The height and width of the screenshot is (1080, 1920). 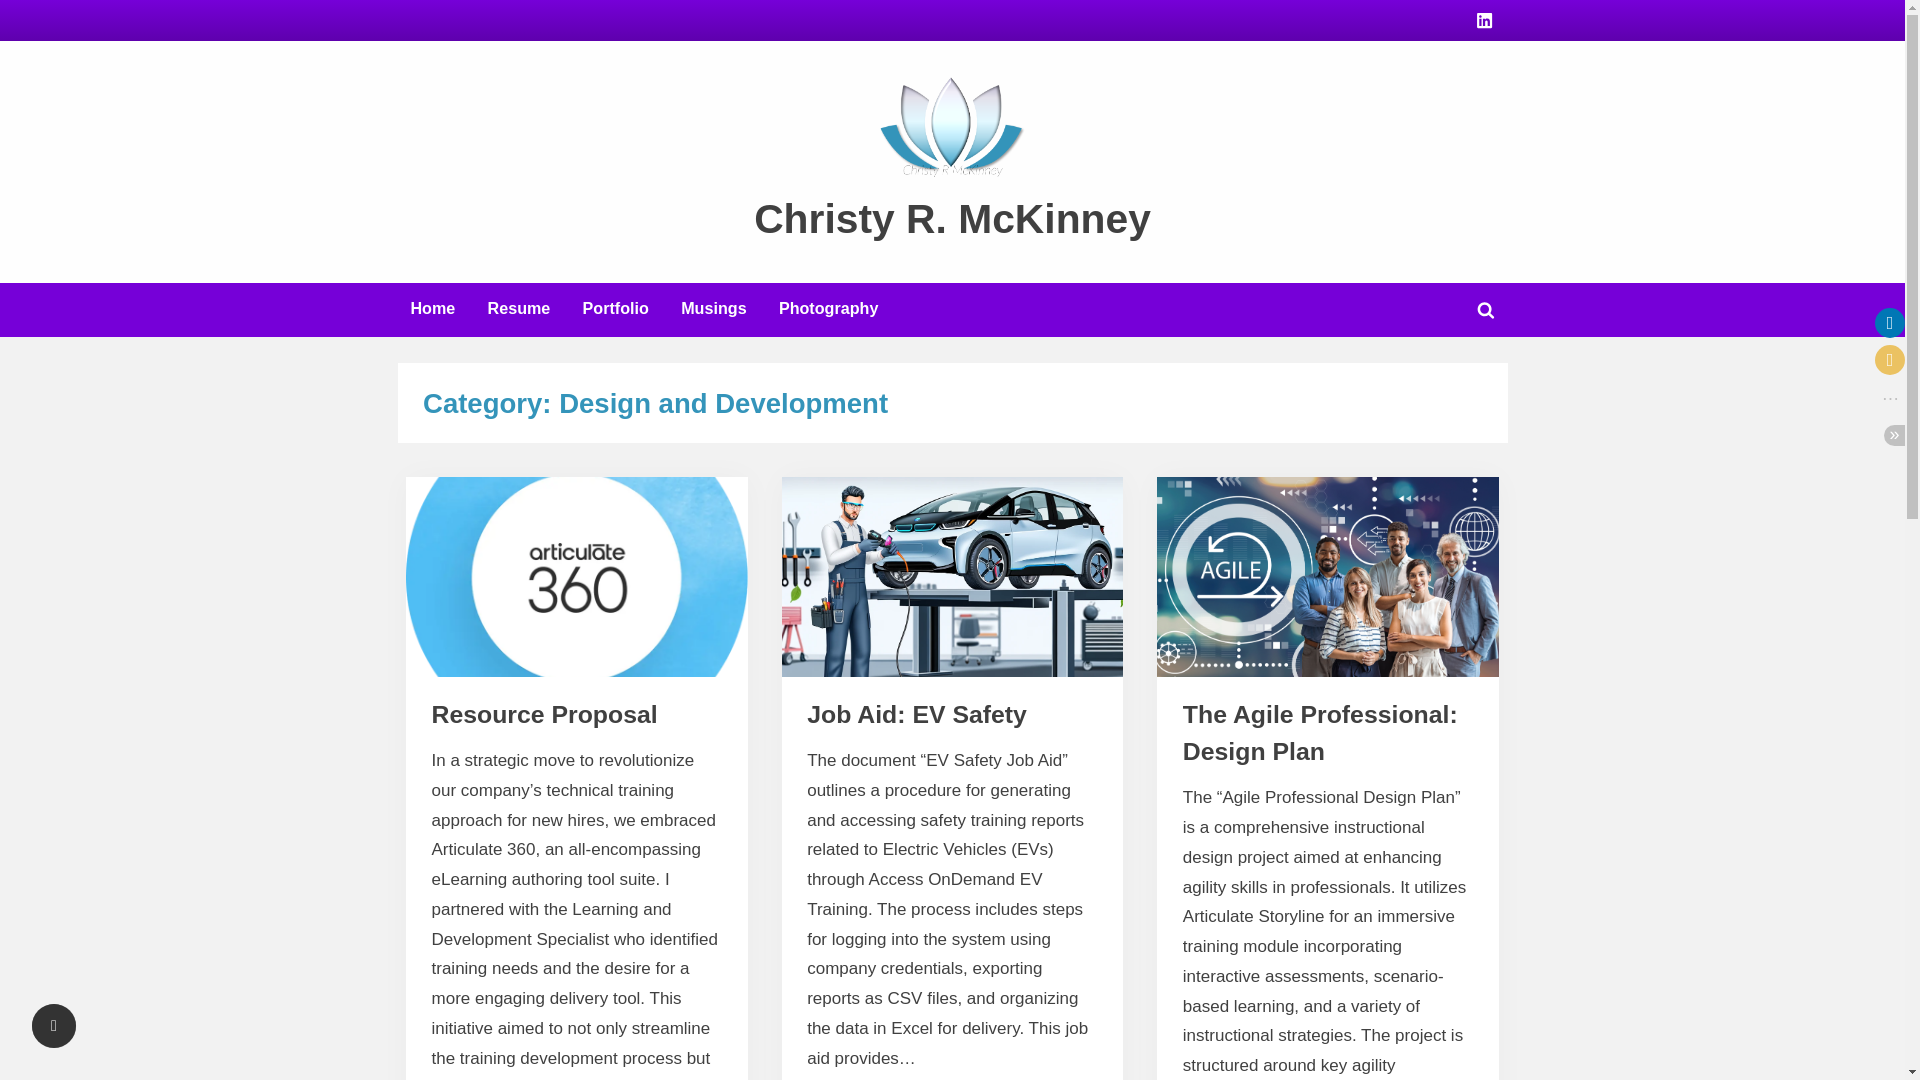 I want to click on Resource Proposal, so click(x=545, y=714).